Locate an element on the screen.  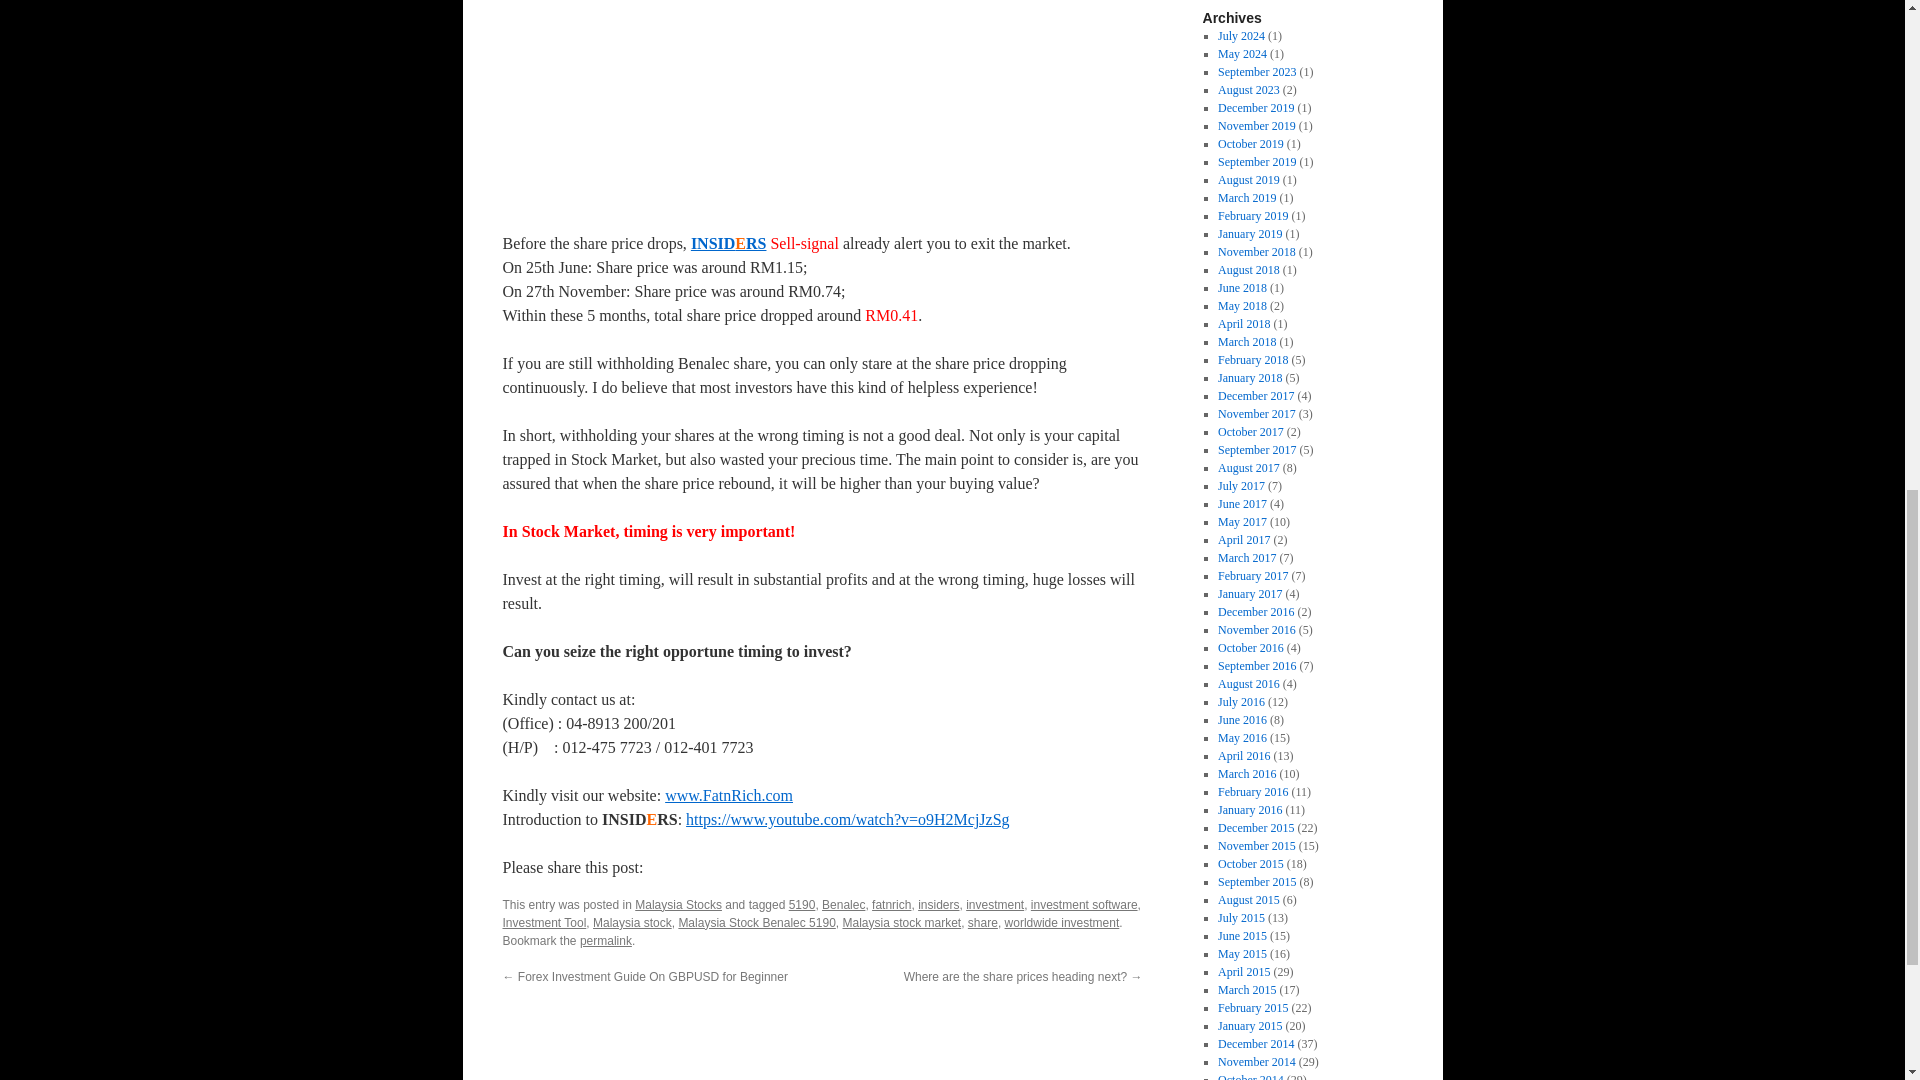
INSIDERS is located at coordinates (728, 243).